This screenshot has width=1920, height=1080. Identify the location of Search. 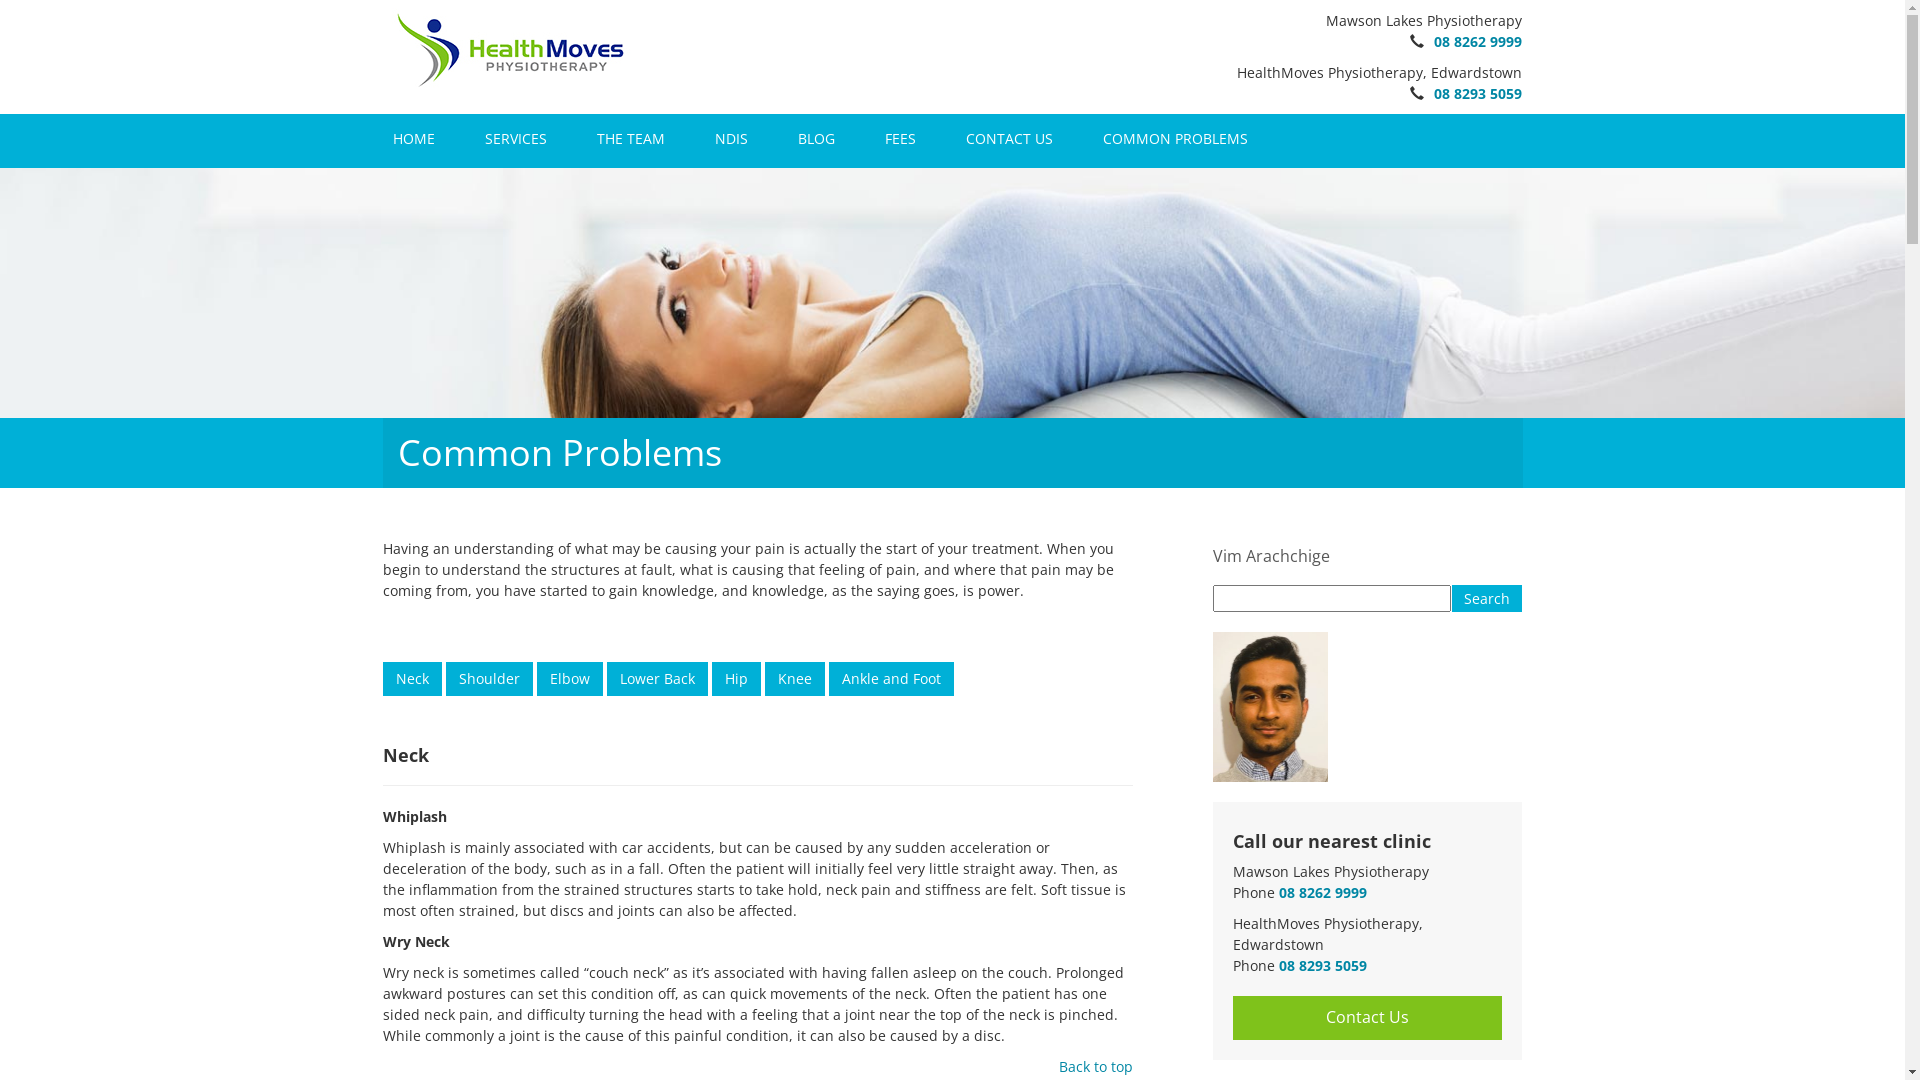
(1487, 598).